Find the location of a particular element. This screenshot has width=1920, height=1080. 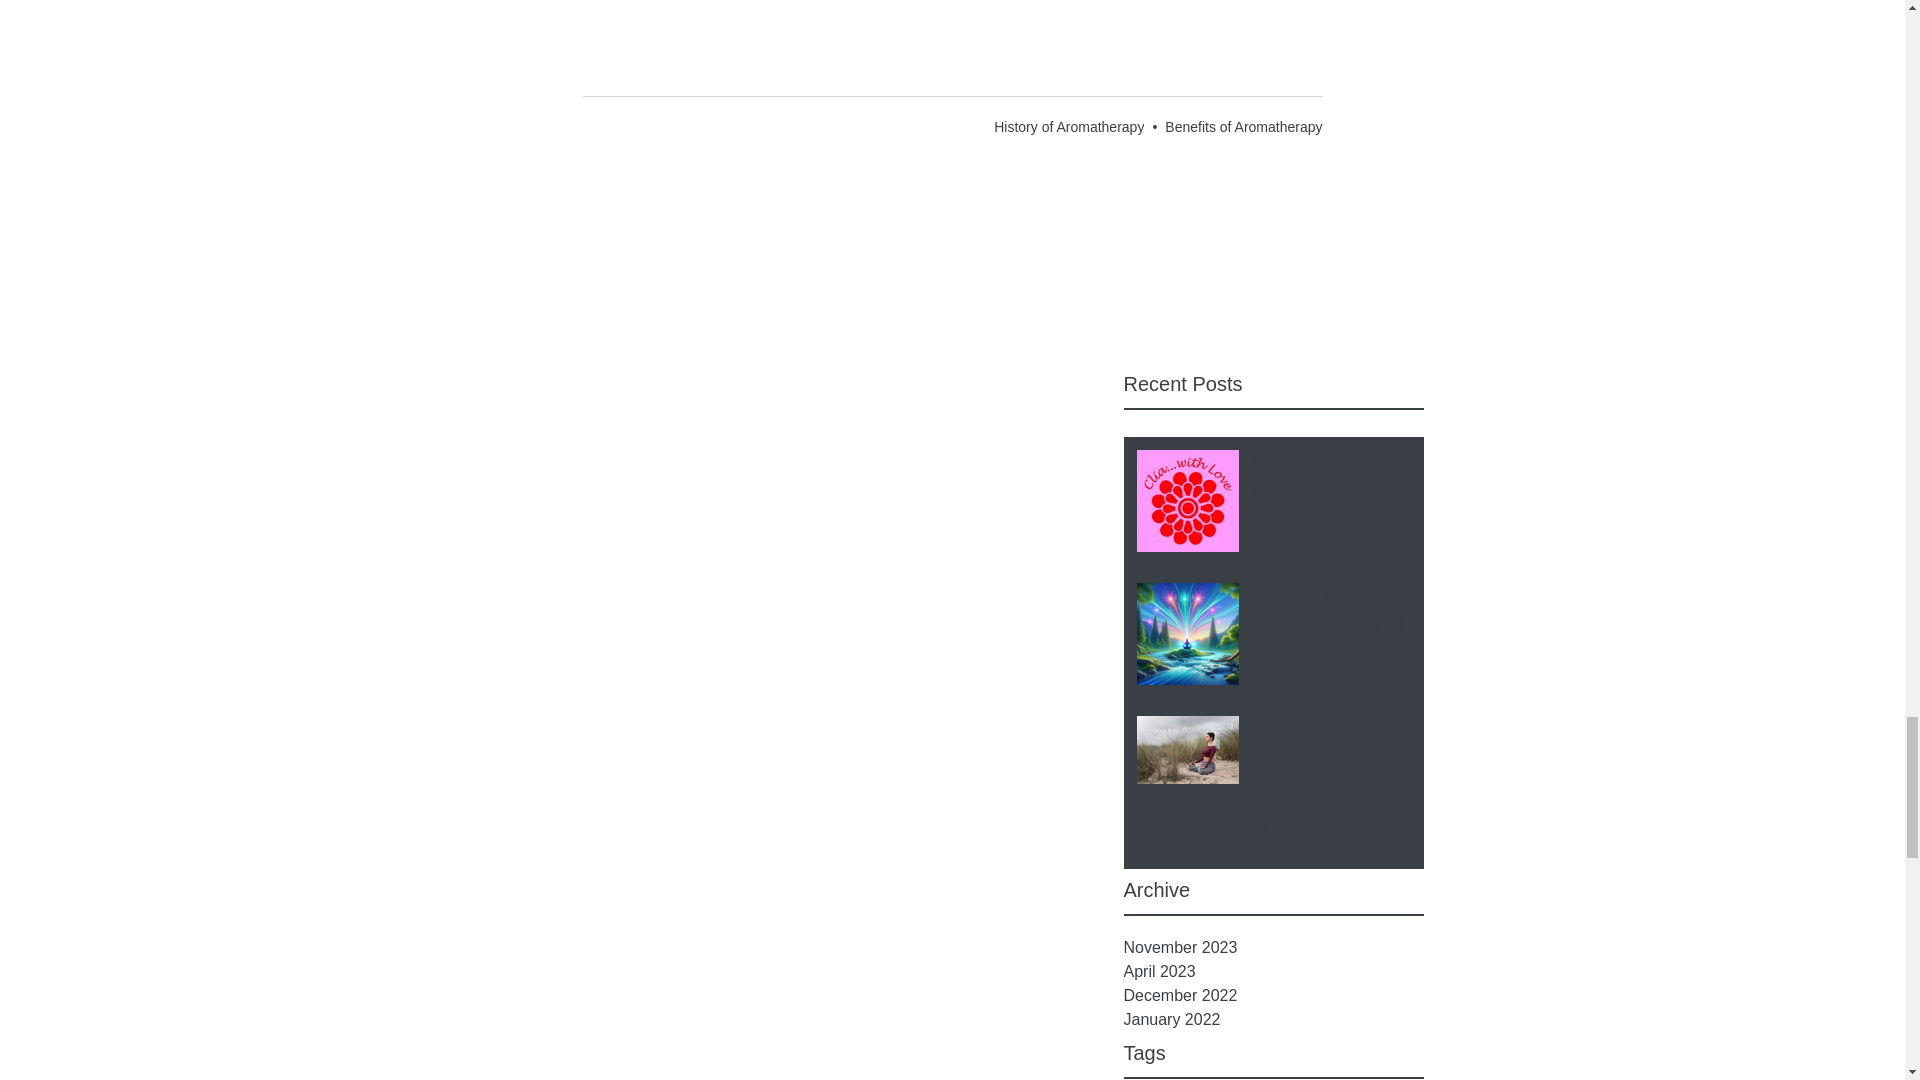

December 2022 is located at coordinates (1274, 995).